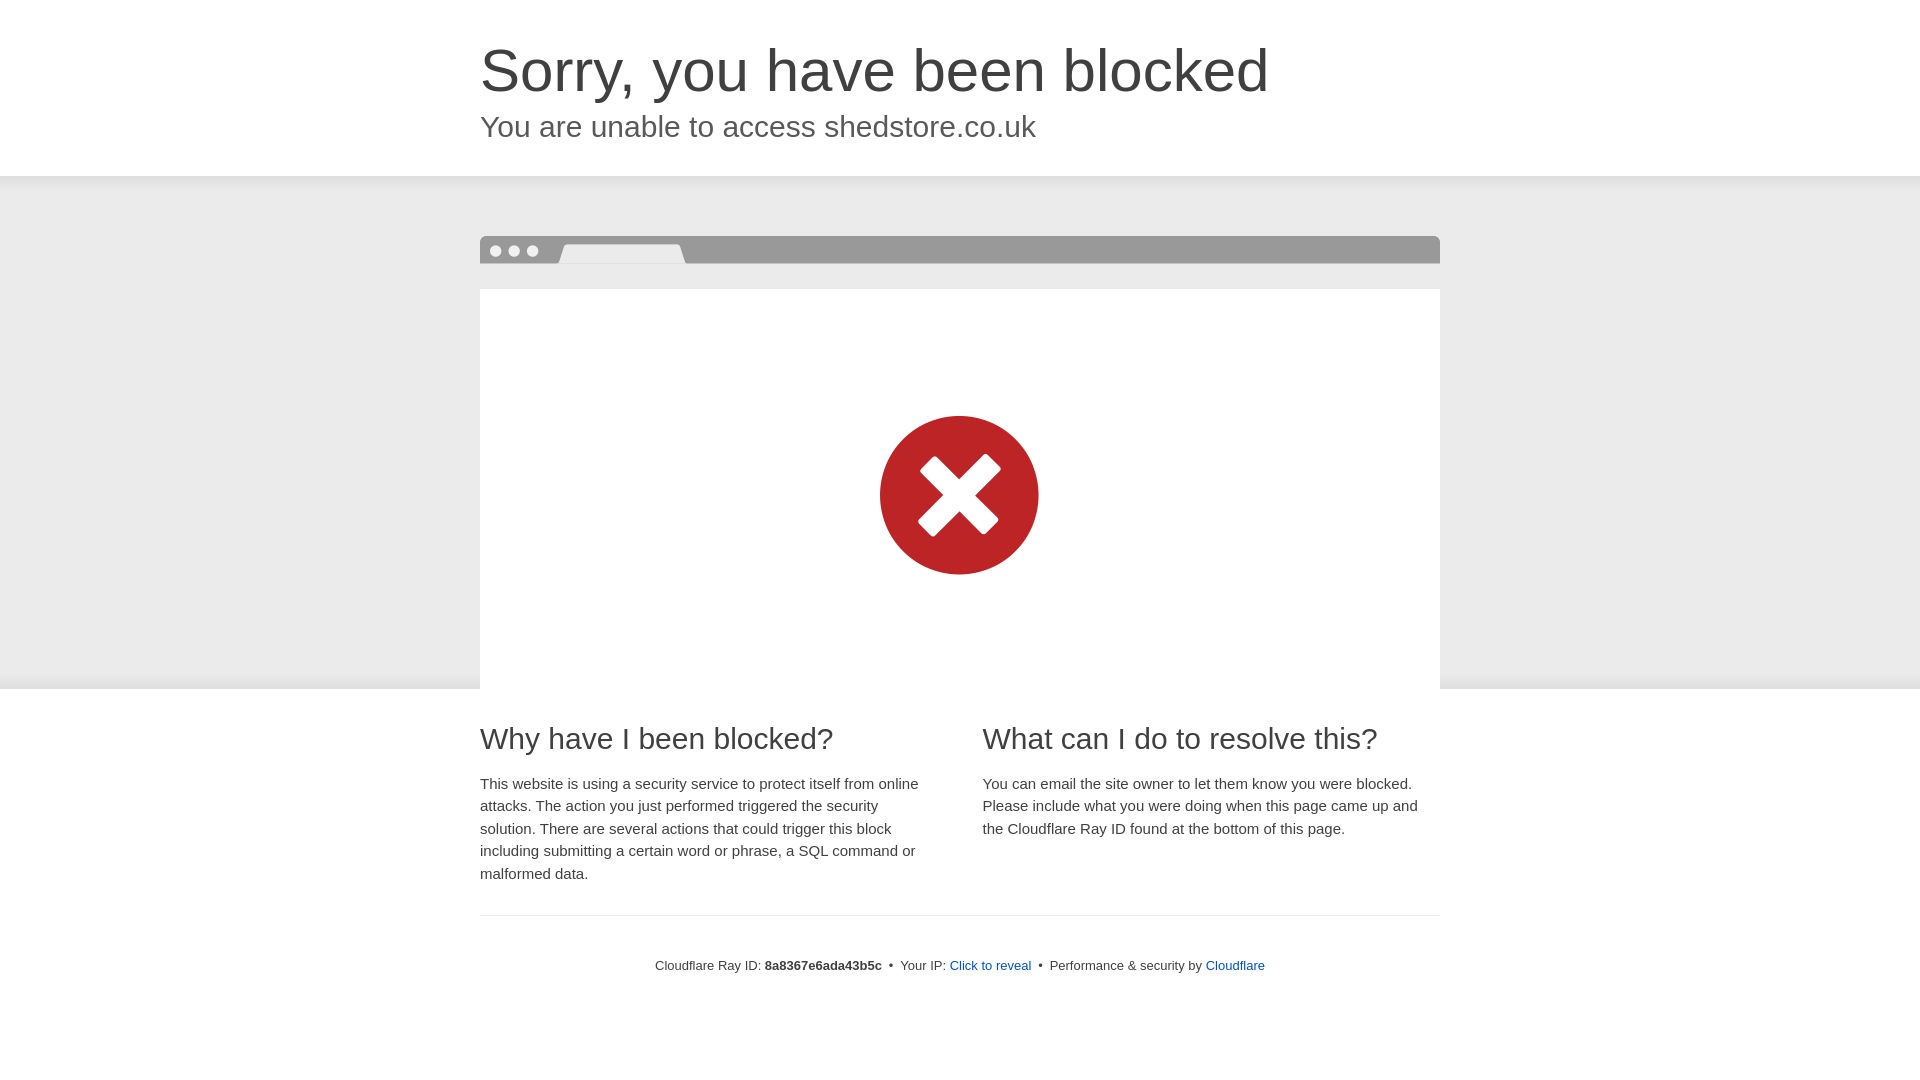 The image size is (1920, 1080). I want to click on Click to reveal, so click(991, 966).